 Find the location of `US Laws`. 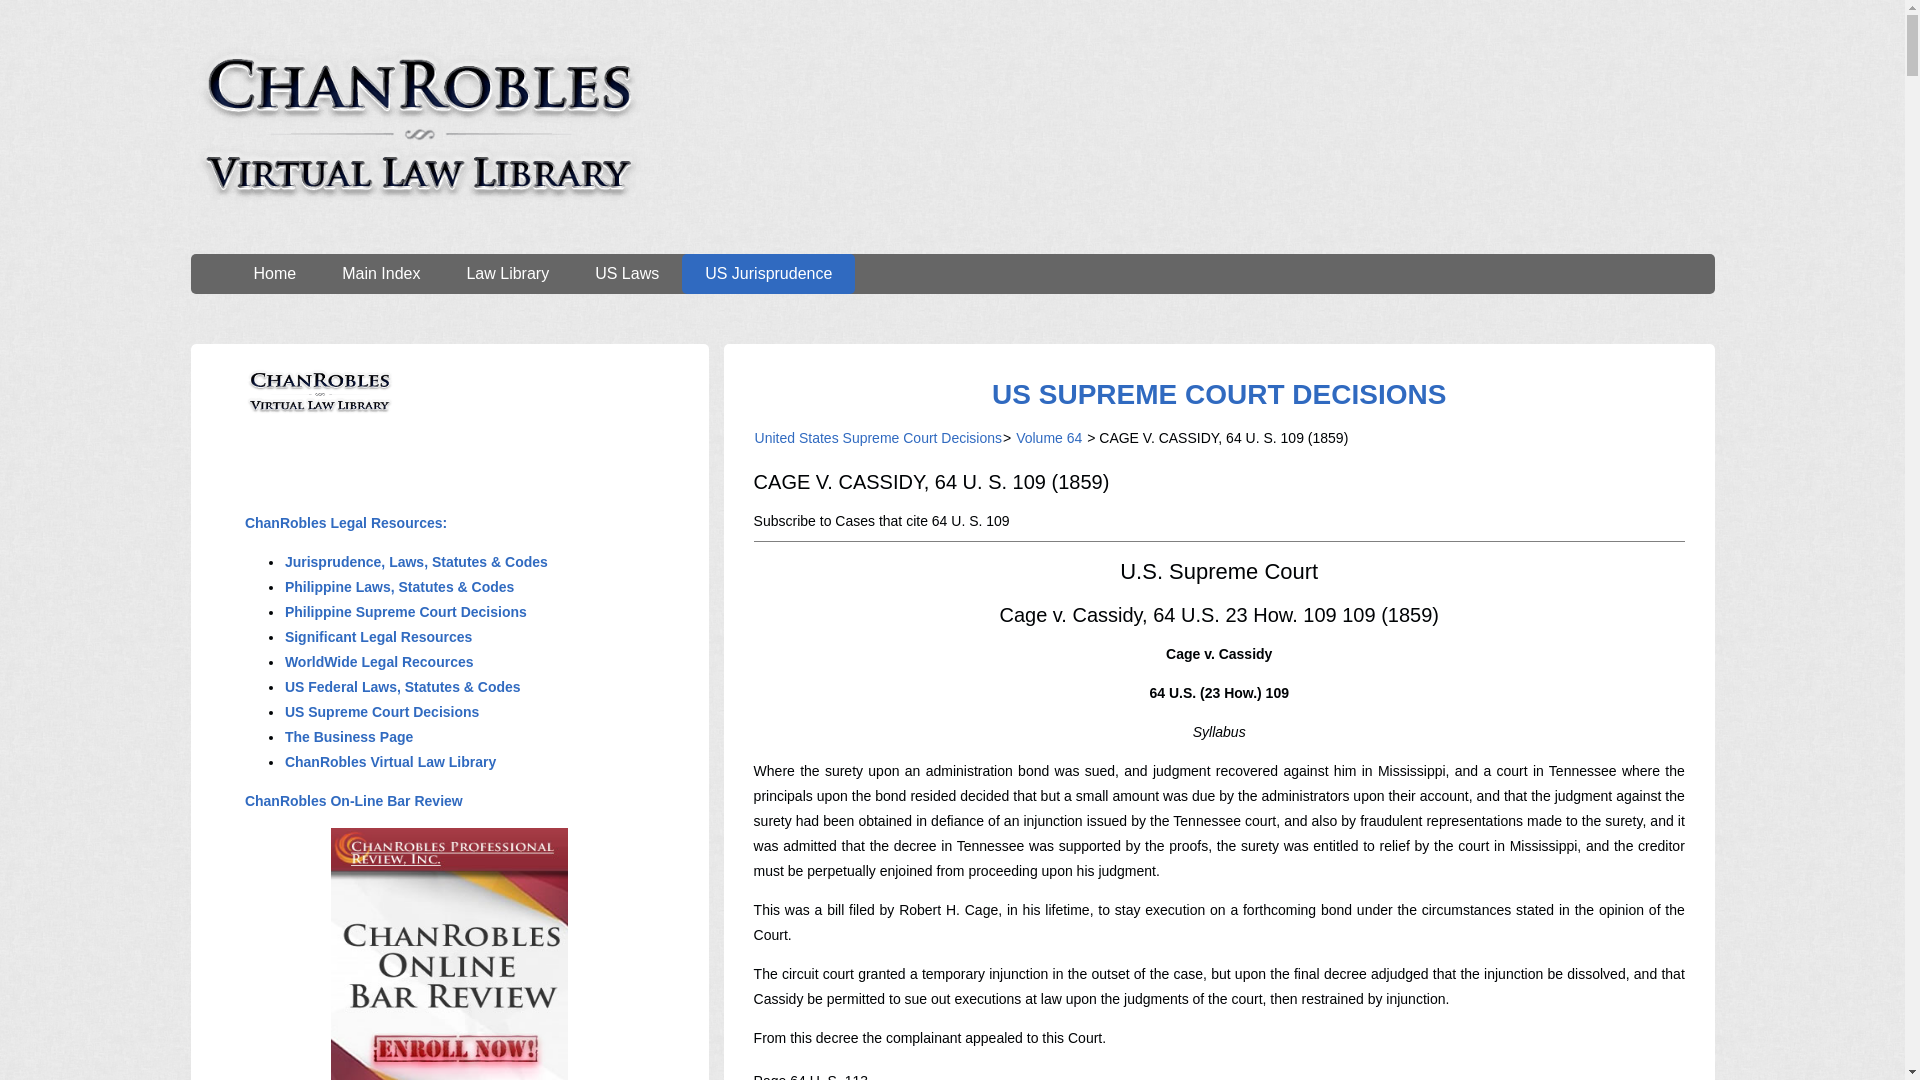

US Laws is located at coordinates (626, 273).